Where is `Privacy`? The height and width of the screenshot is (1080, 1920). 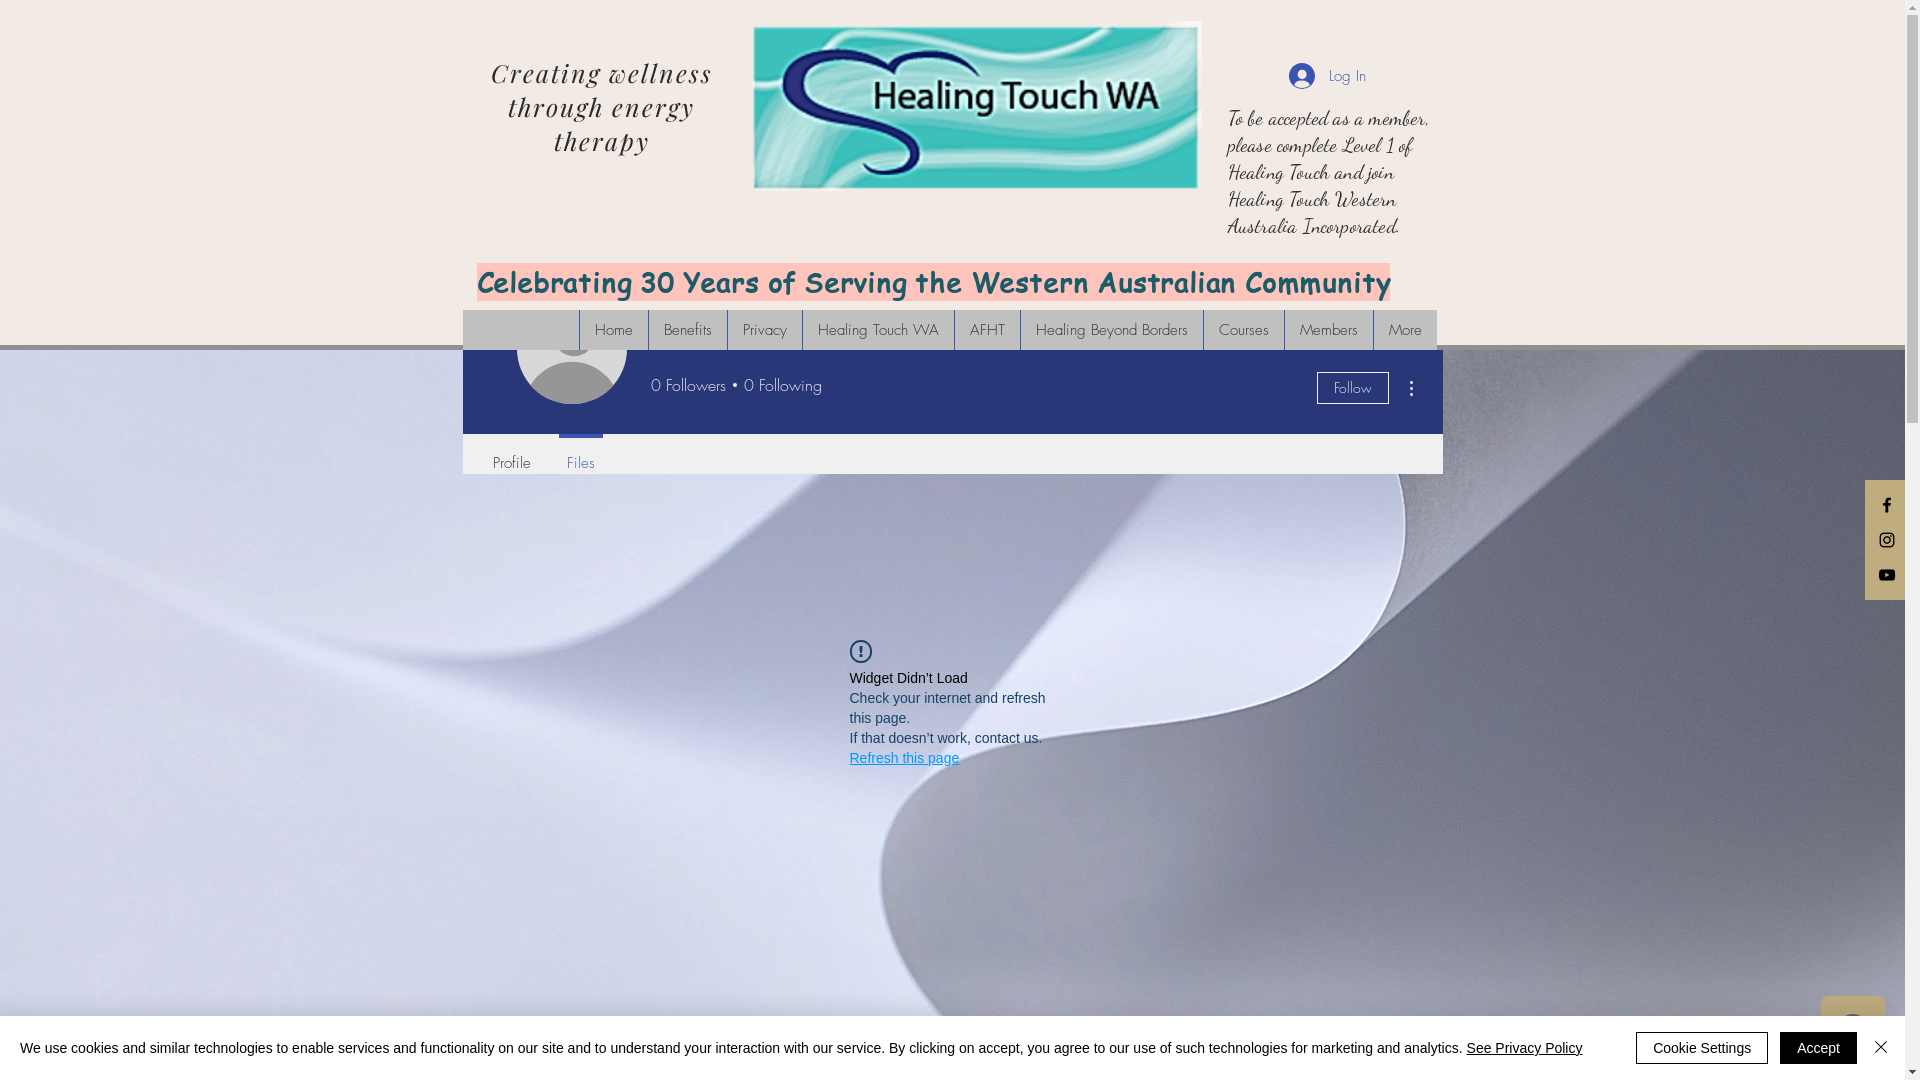 Privacy is located at coordinates (764, 330).